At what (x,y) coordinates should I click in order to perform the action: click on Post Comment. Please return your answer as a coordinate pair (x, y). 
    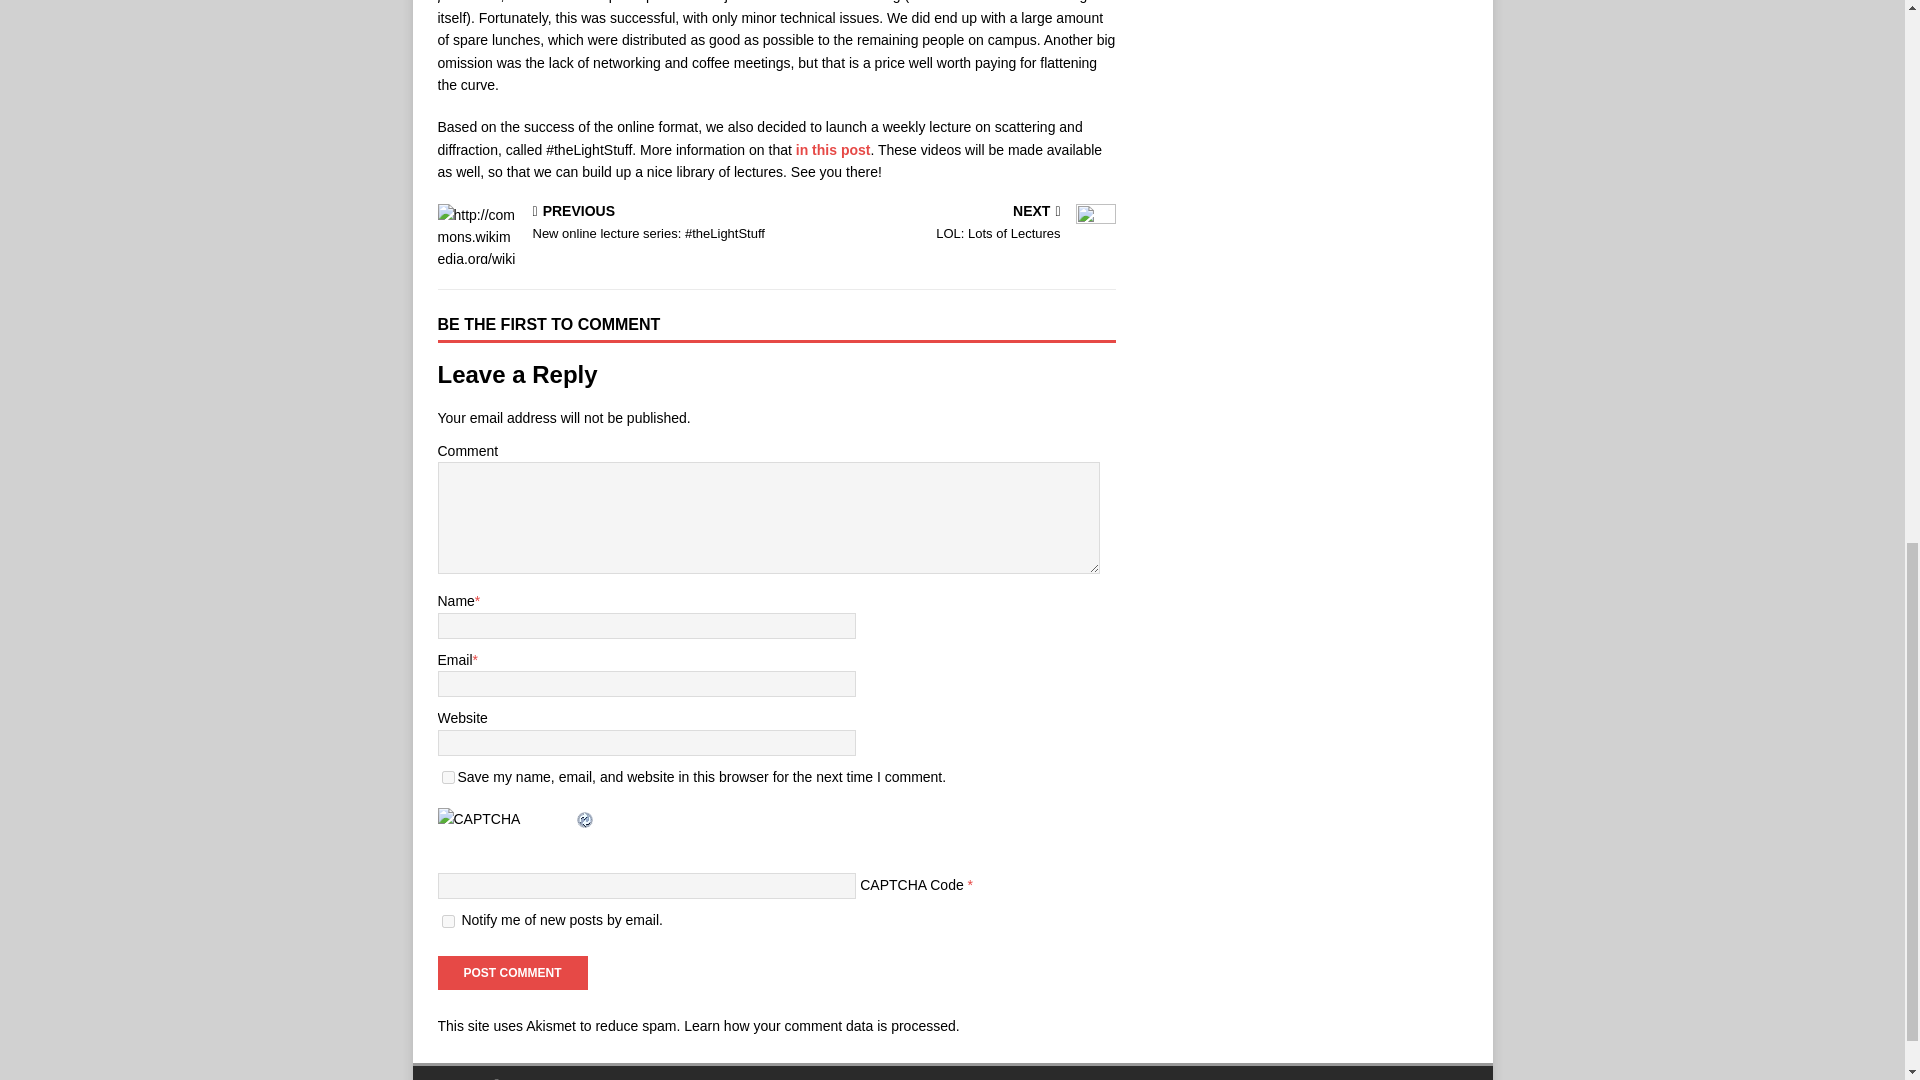
    Looking at the image, I should click on (834, 149).